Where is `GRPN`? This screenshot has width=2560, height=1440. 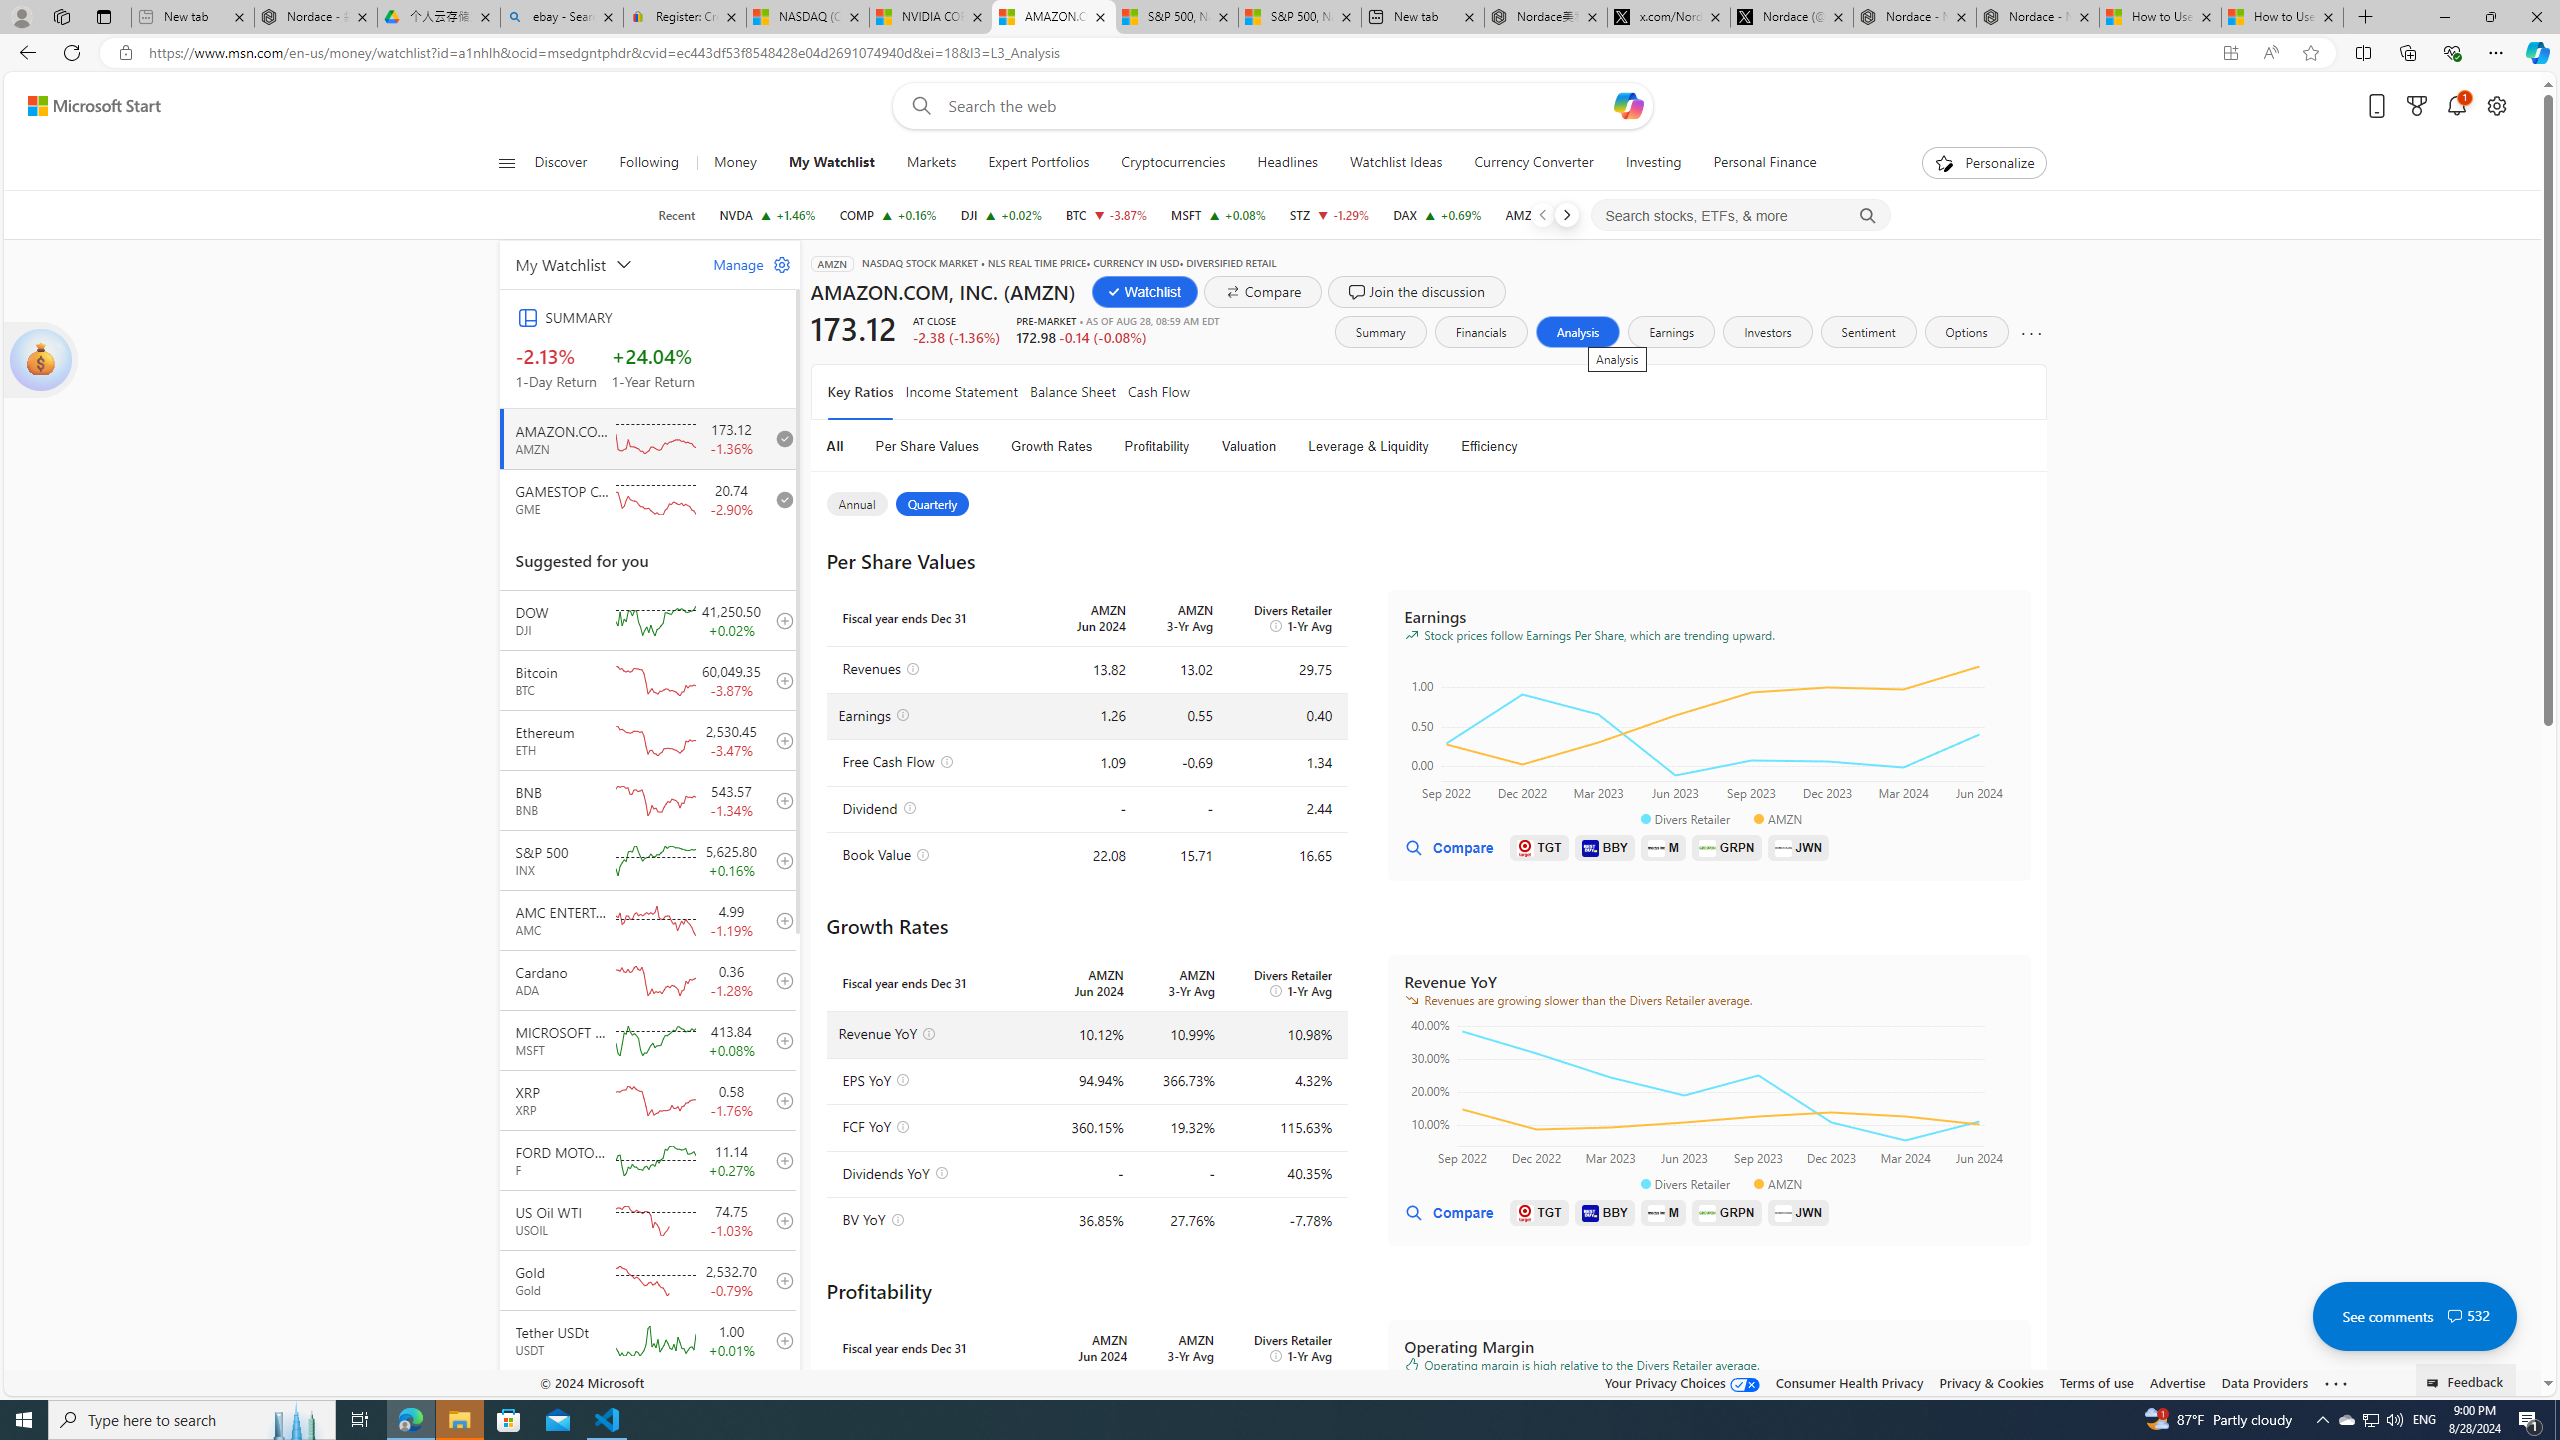
GRPN is located at coordinates (1726, 1212).